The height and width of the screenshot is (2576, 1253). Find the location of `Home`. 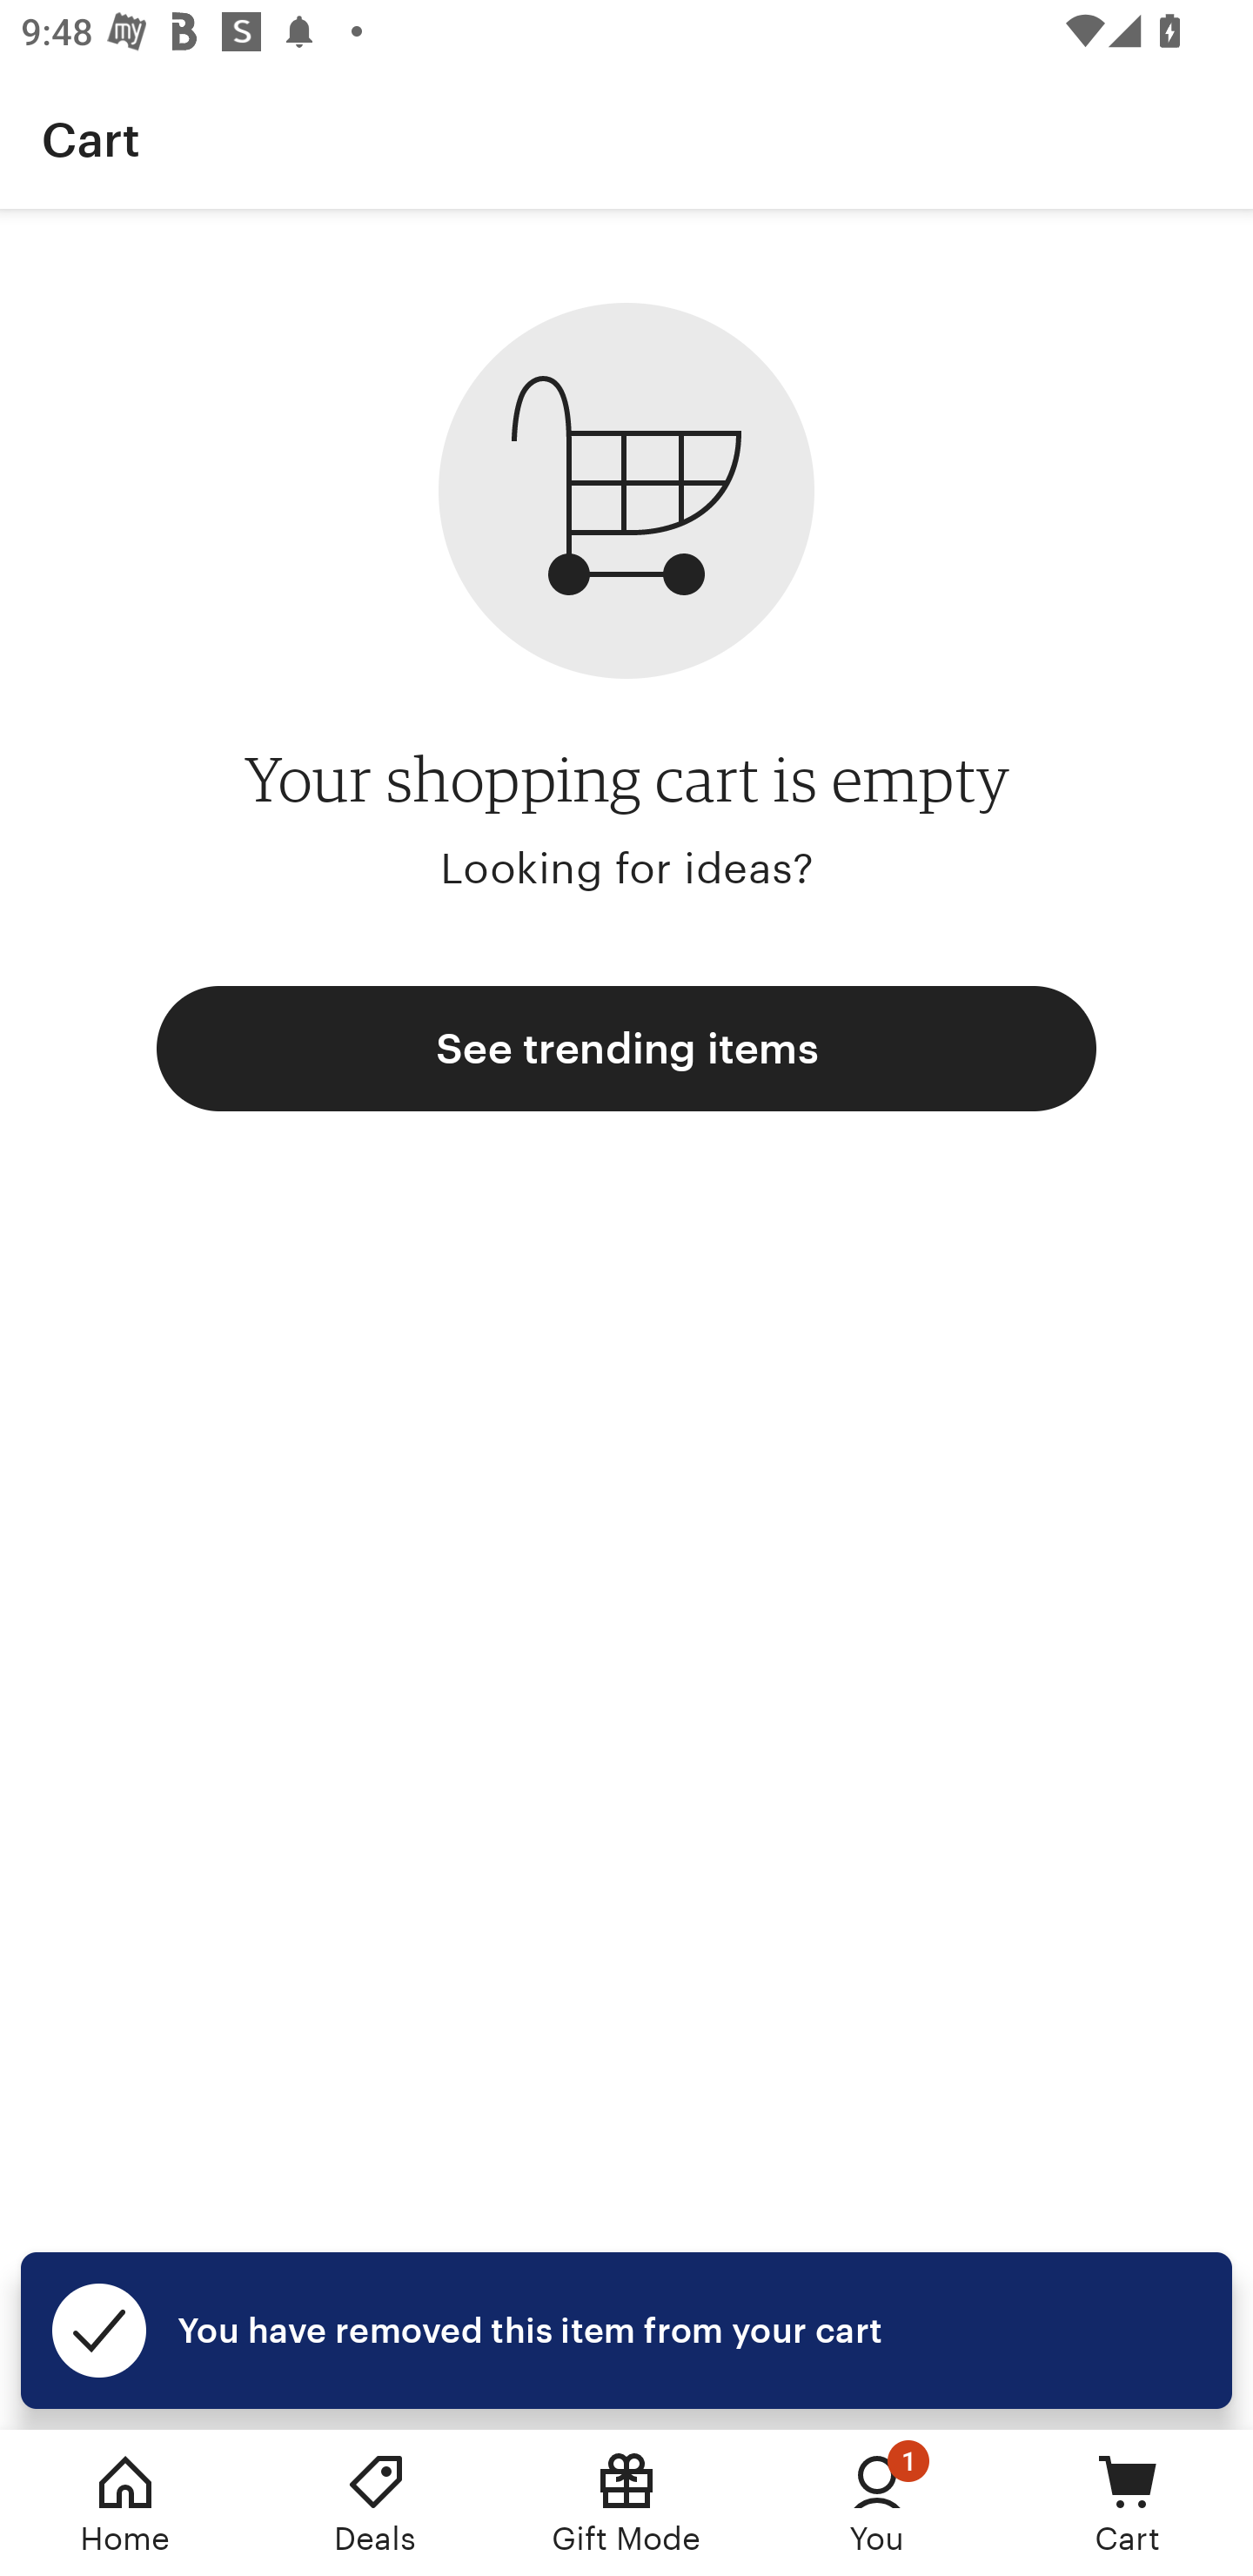

Home is located at coordinates (125, 2503).